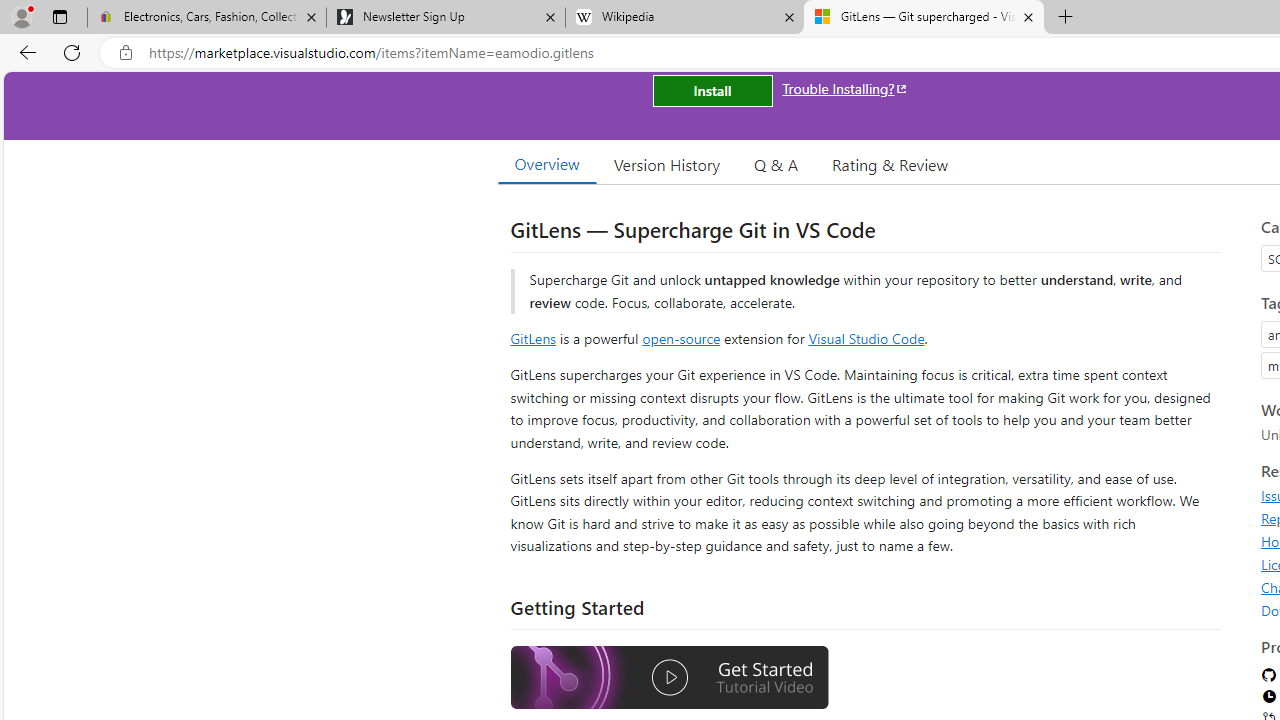  What do you see at coordinates (669, 680) in the screenshot?
I see `Watch the GitLens Getting Started video` at bounding box center [669, 680].